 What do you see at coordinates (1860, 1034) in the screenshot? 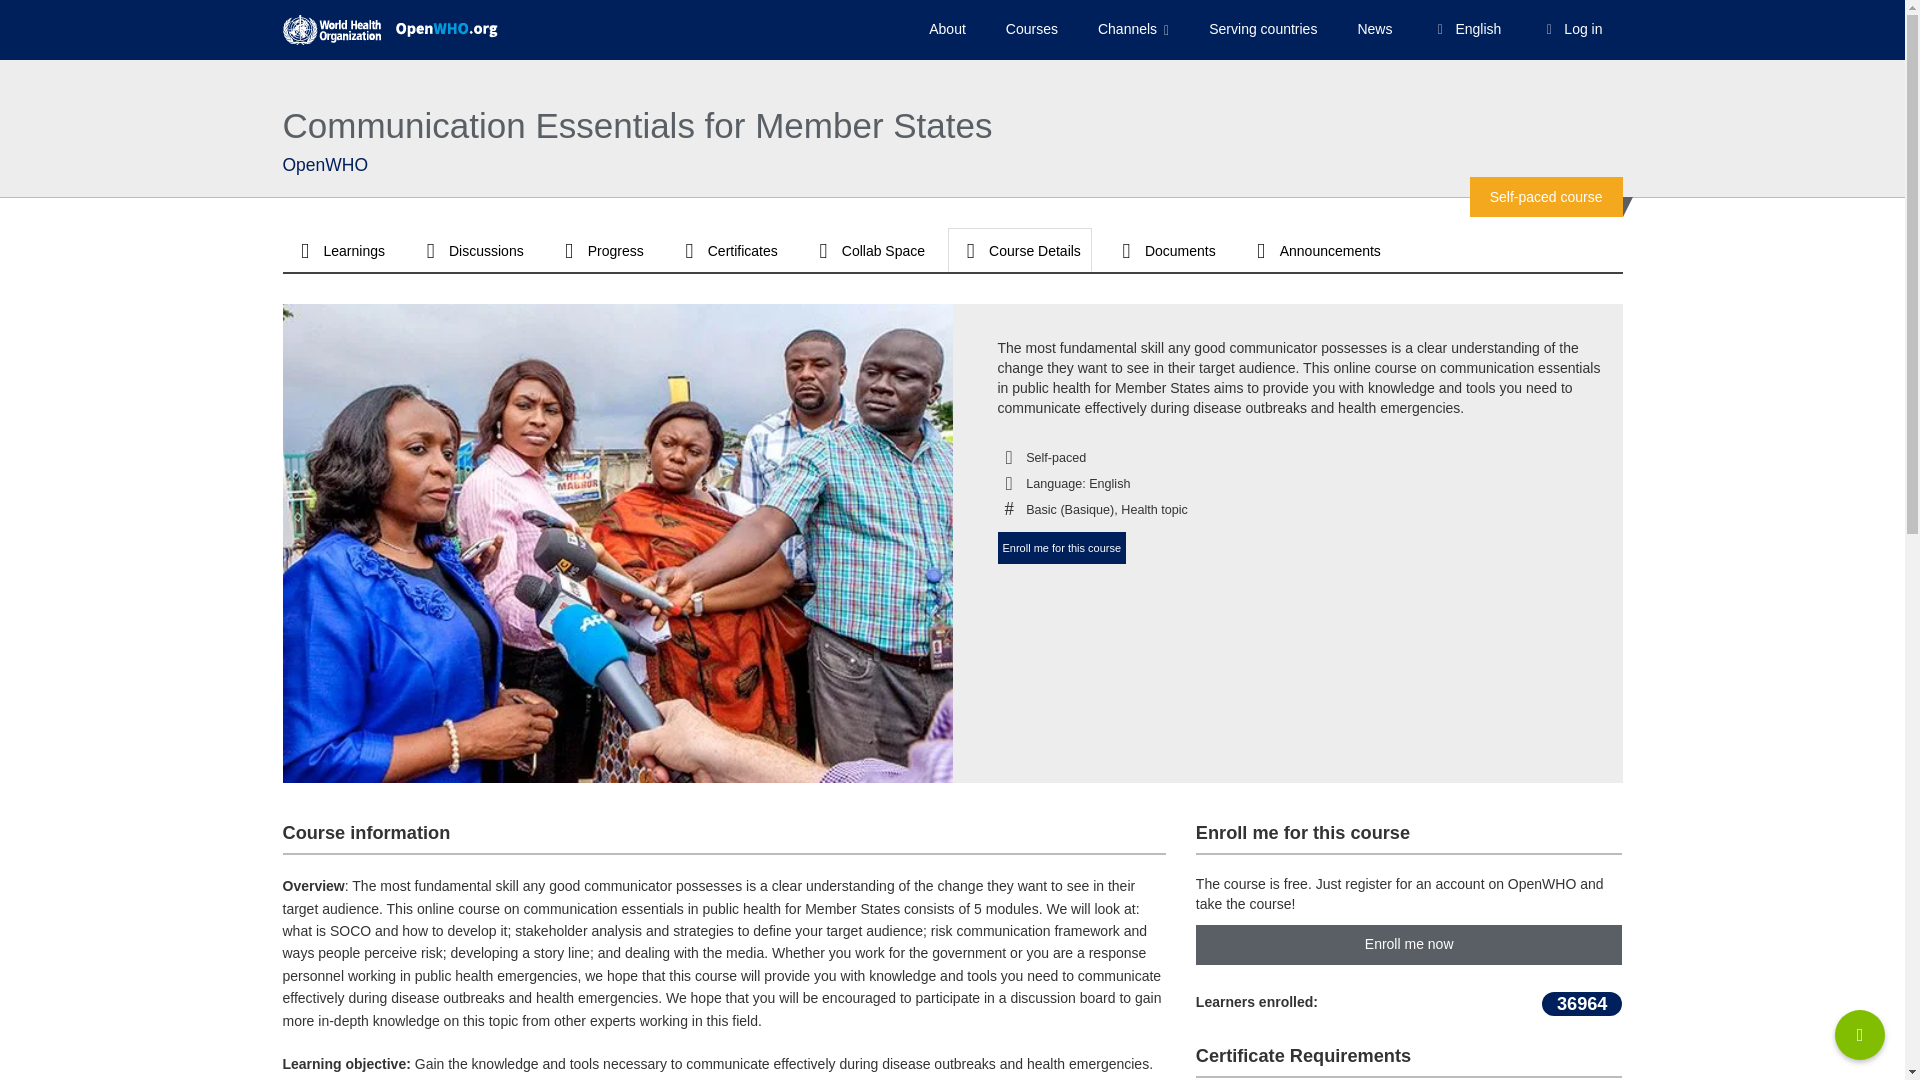
I see `Helpdesk` at bounding box center [1860, 1034].